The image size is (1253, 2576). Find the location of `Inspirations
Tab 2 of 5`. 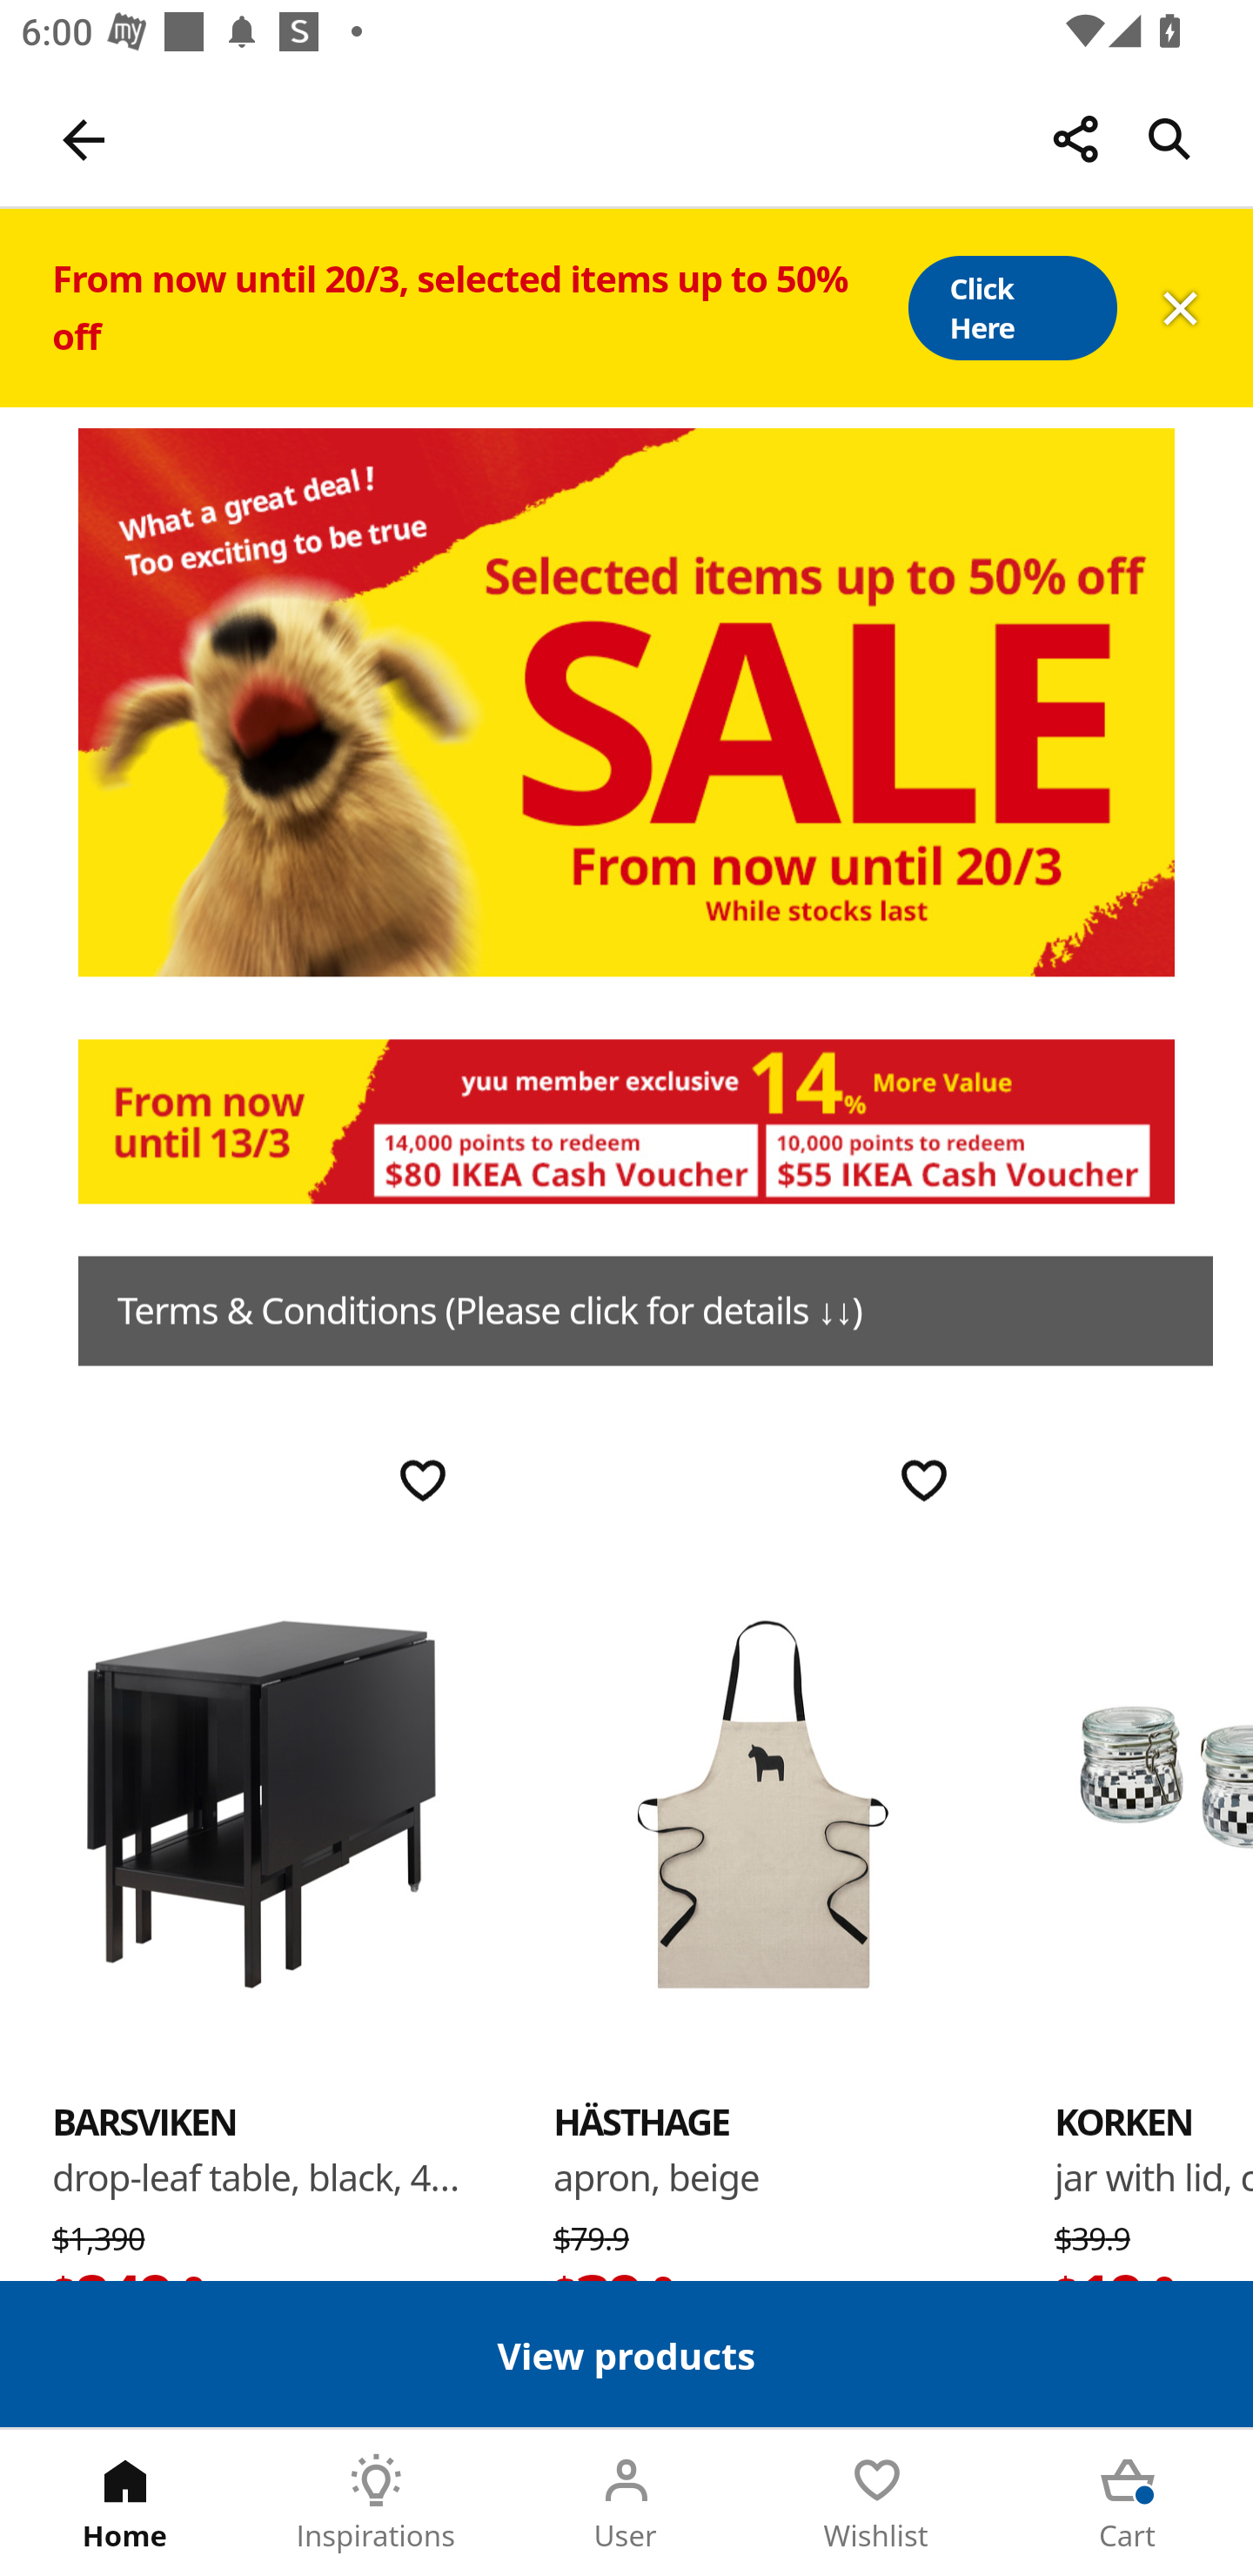

Inspirations
Tab 2 of 5 is located at coordinates (376, 2503).